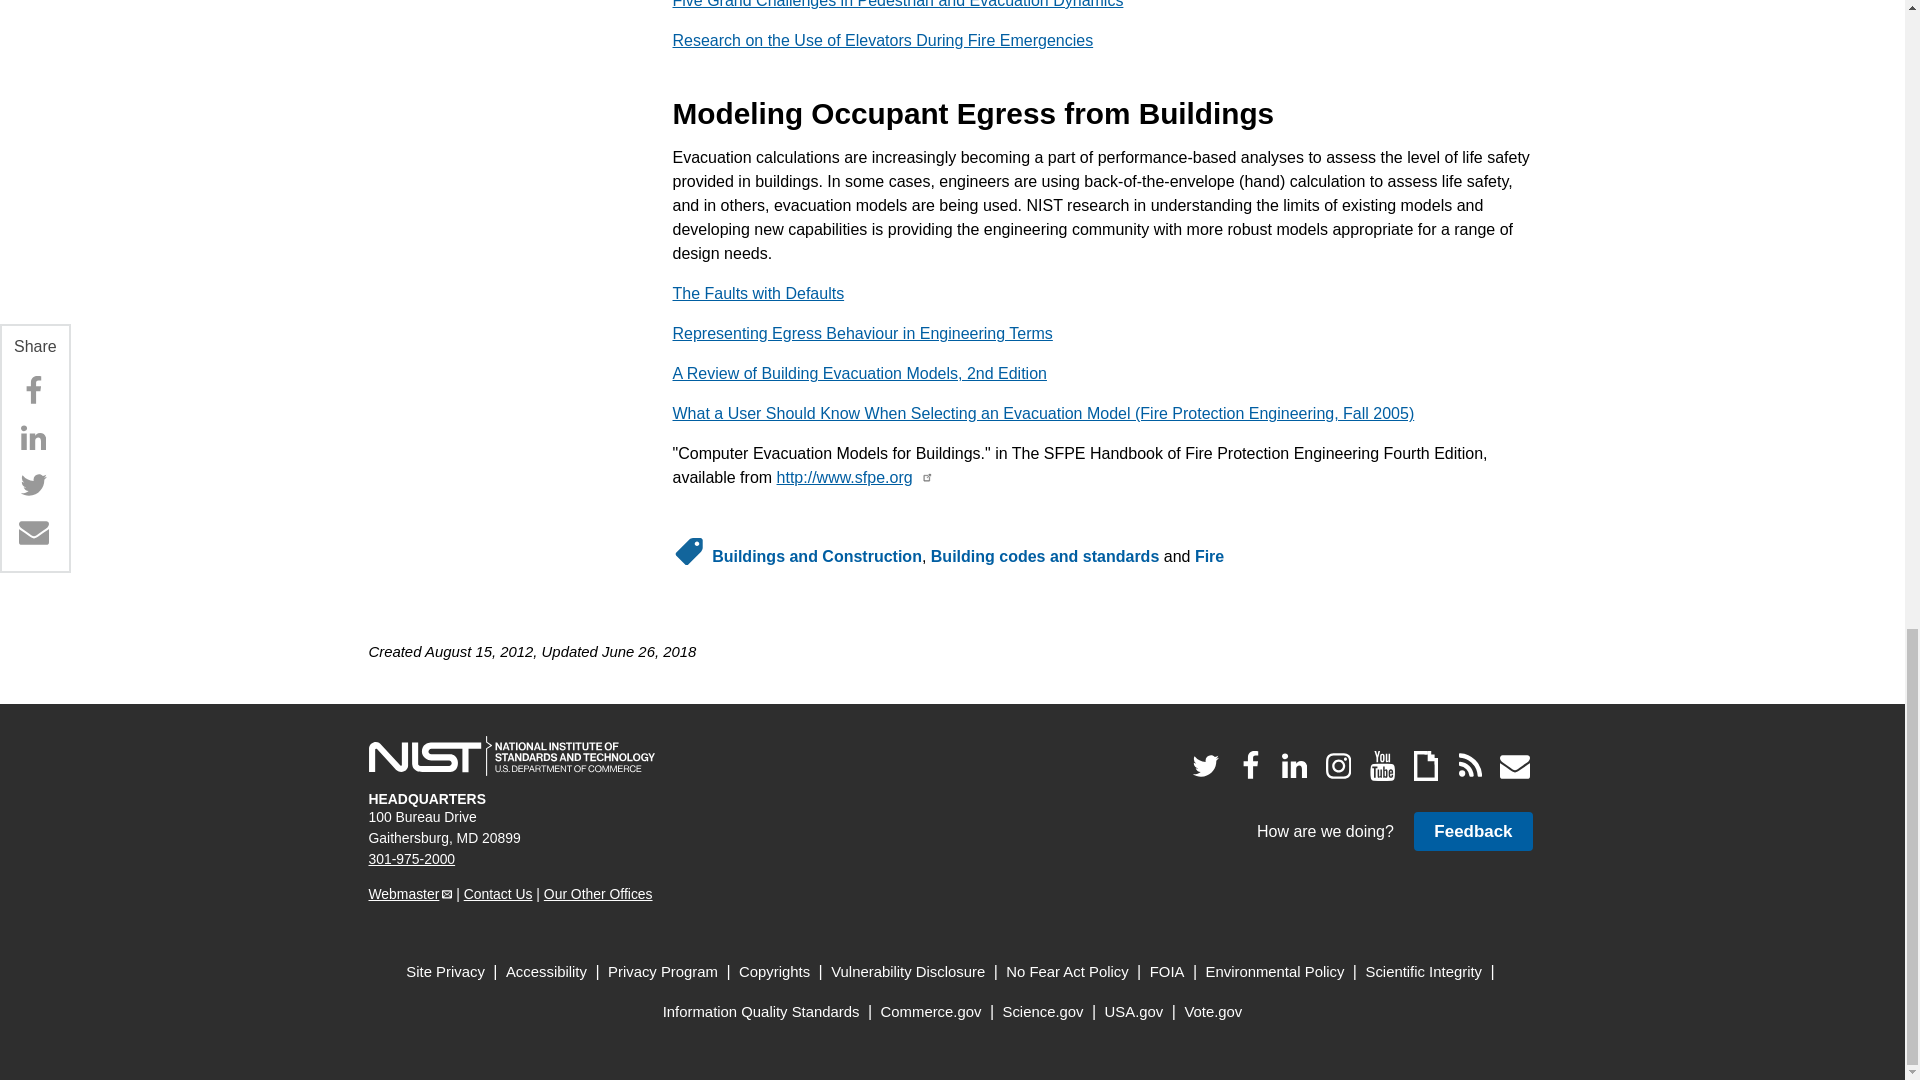  What do you see at coordinates (758, 294) in the screenshot?
I see `The Faults with Defaults` at bounding box center [758, 294].